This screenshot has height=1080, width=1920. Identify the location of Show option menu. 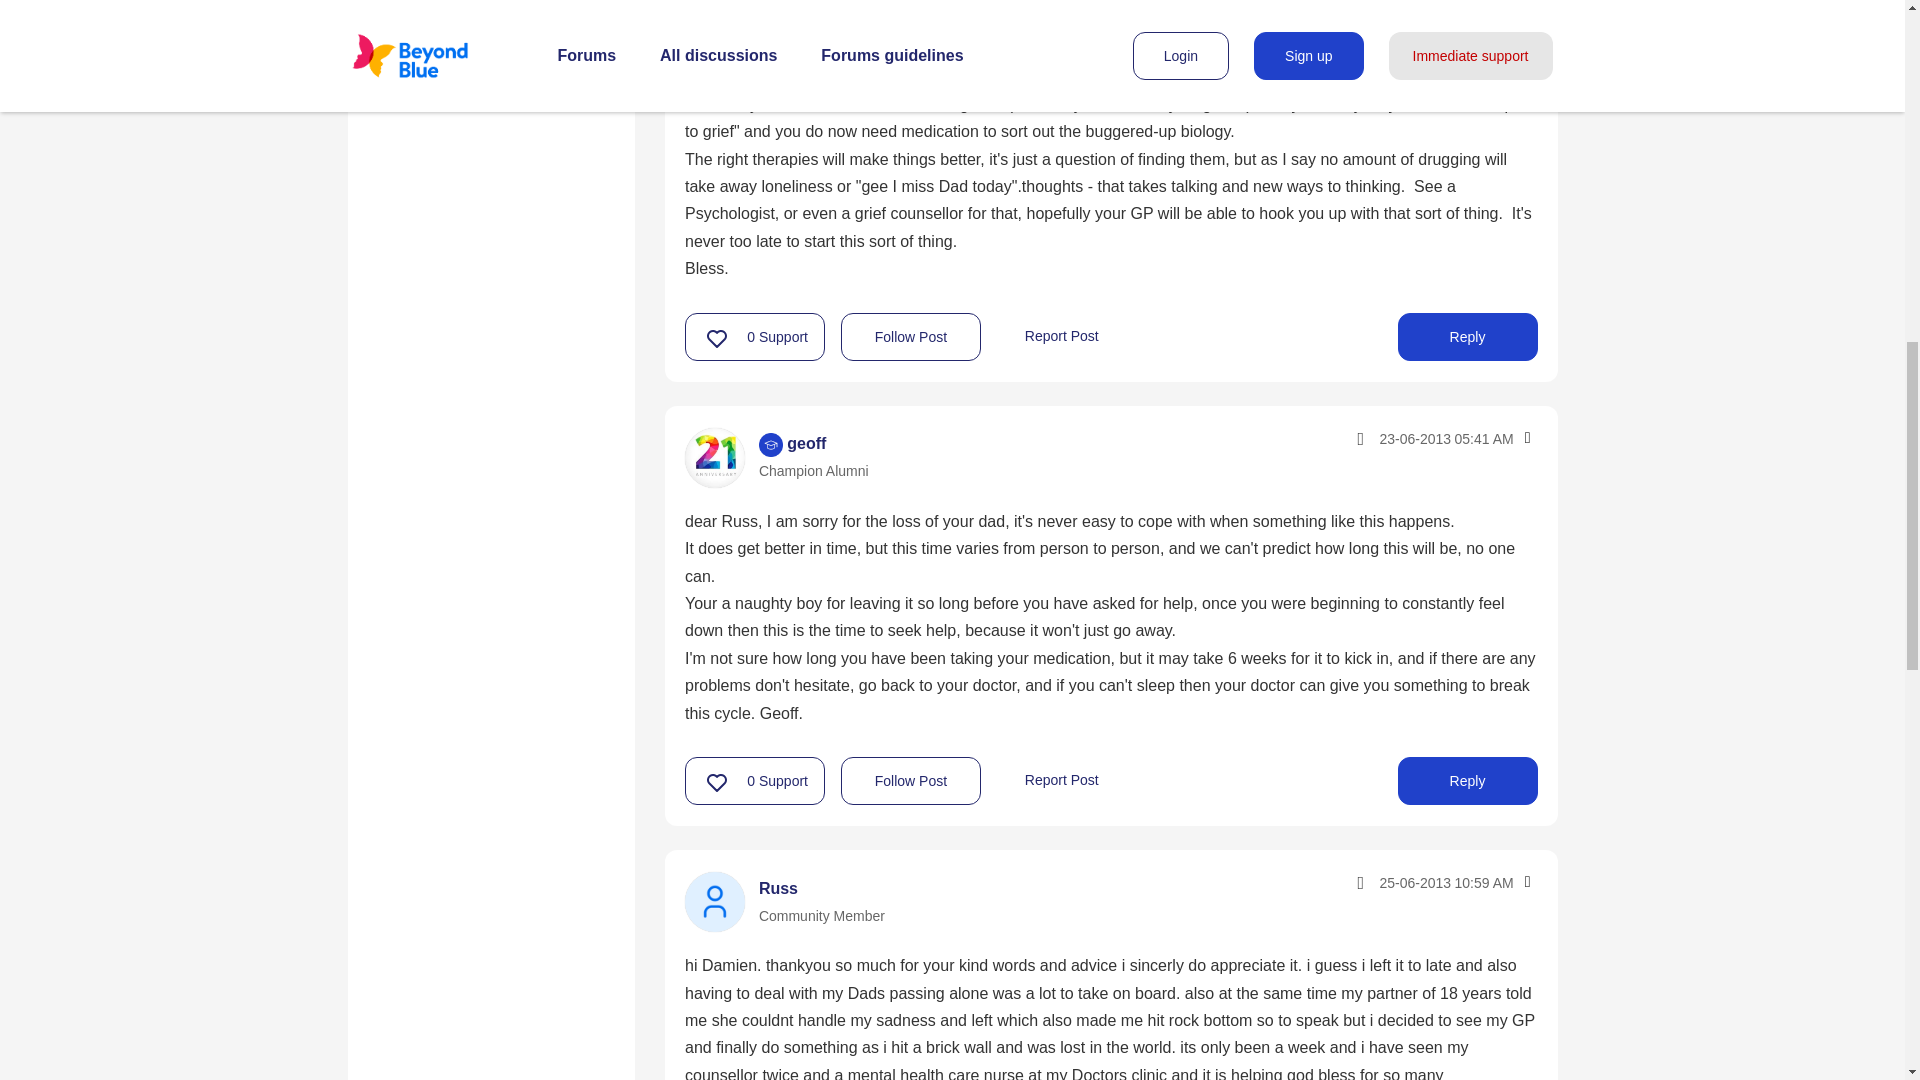
(1526, 438).